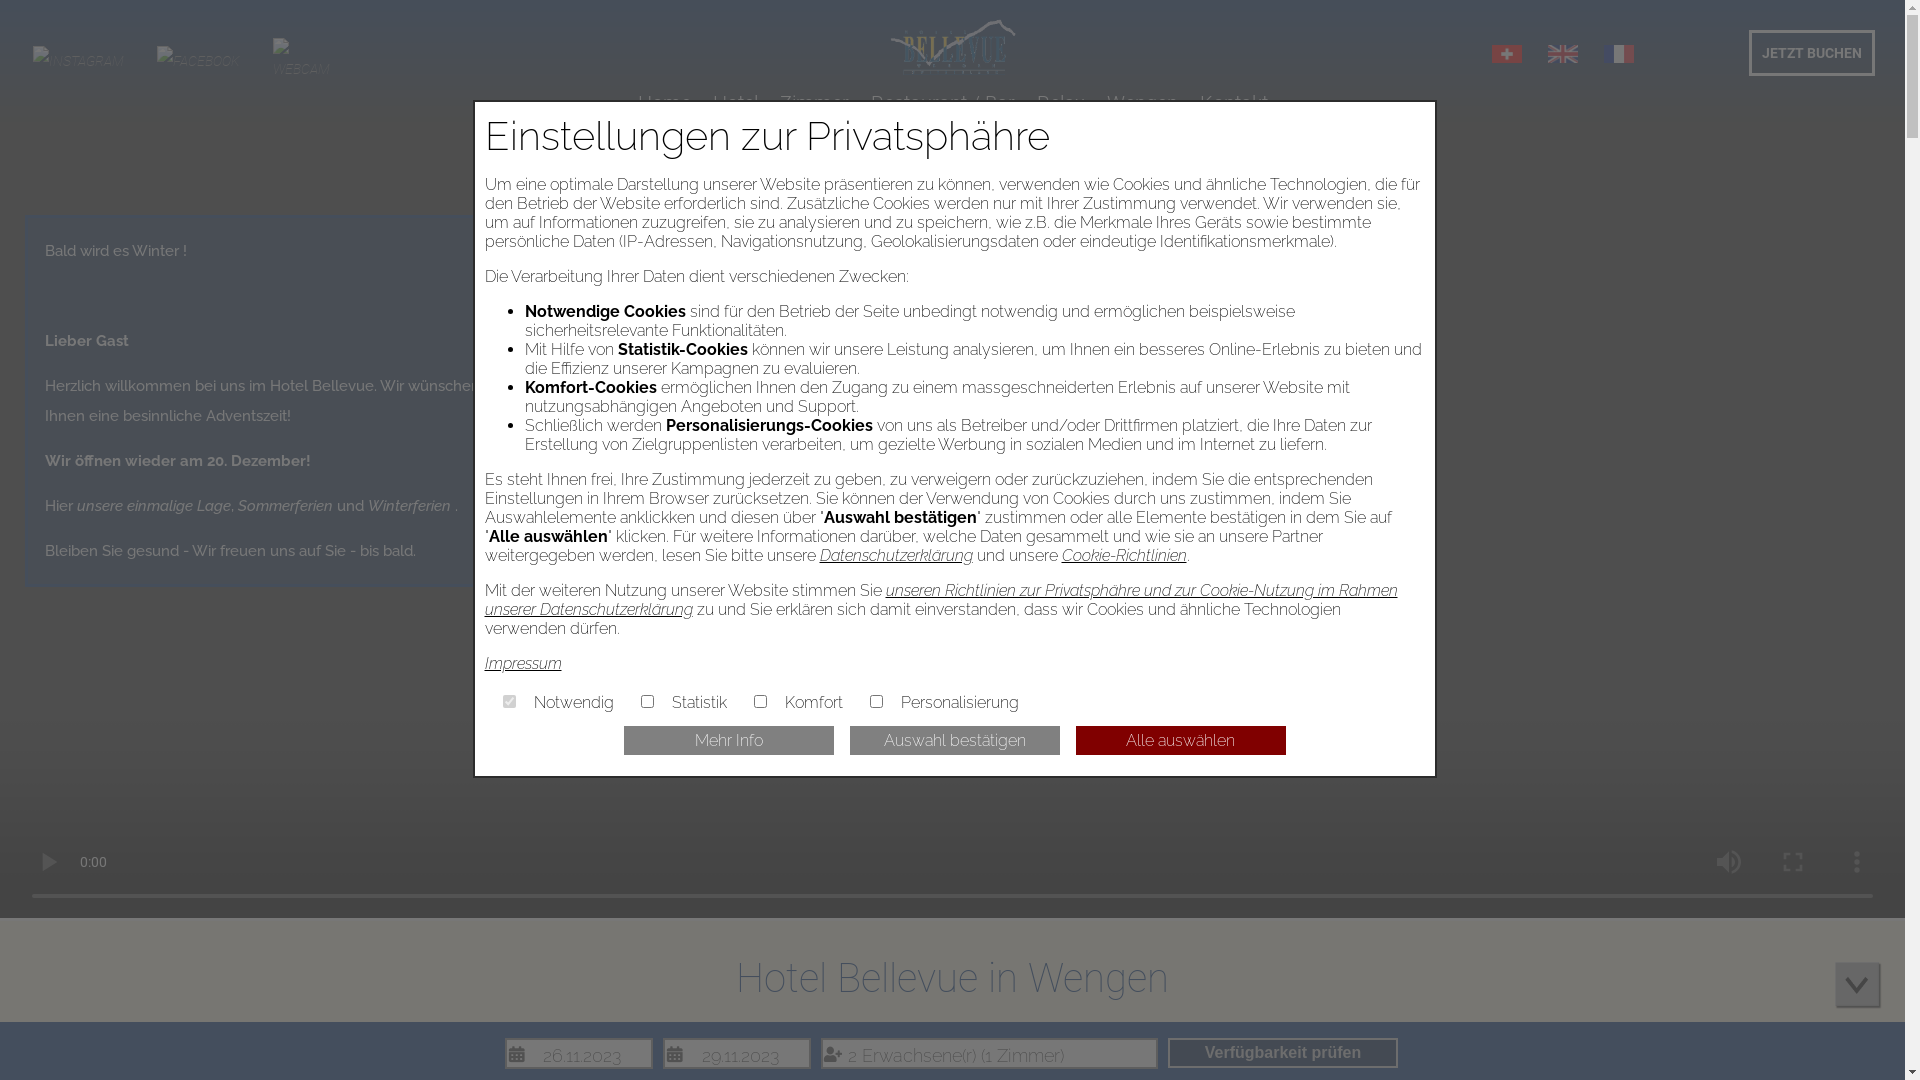 Image resolution: width=1920 pixels, height=1080 pixels. I want to click on Deutsch, so click(1507, 54).